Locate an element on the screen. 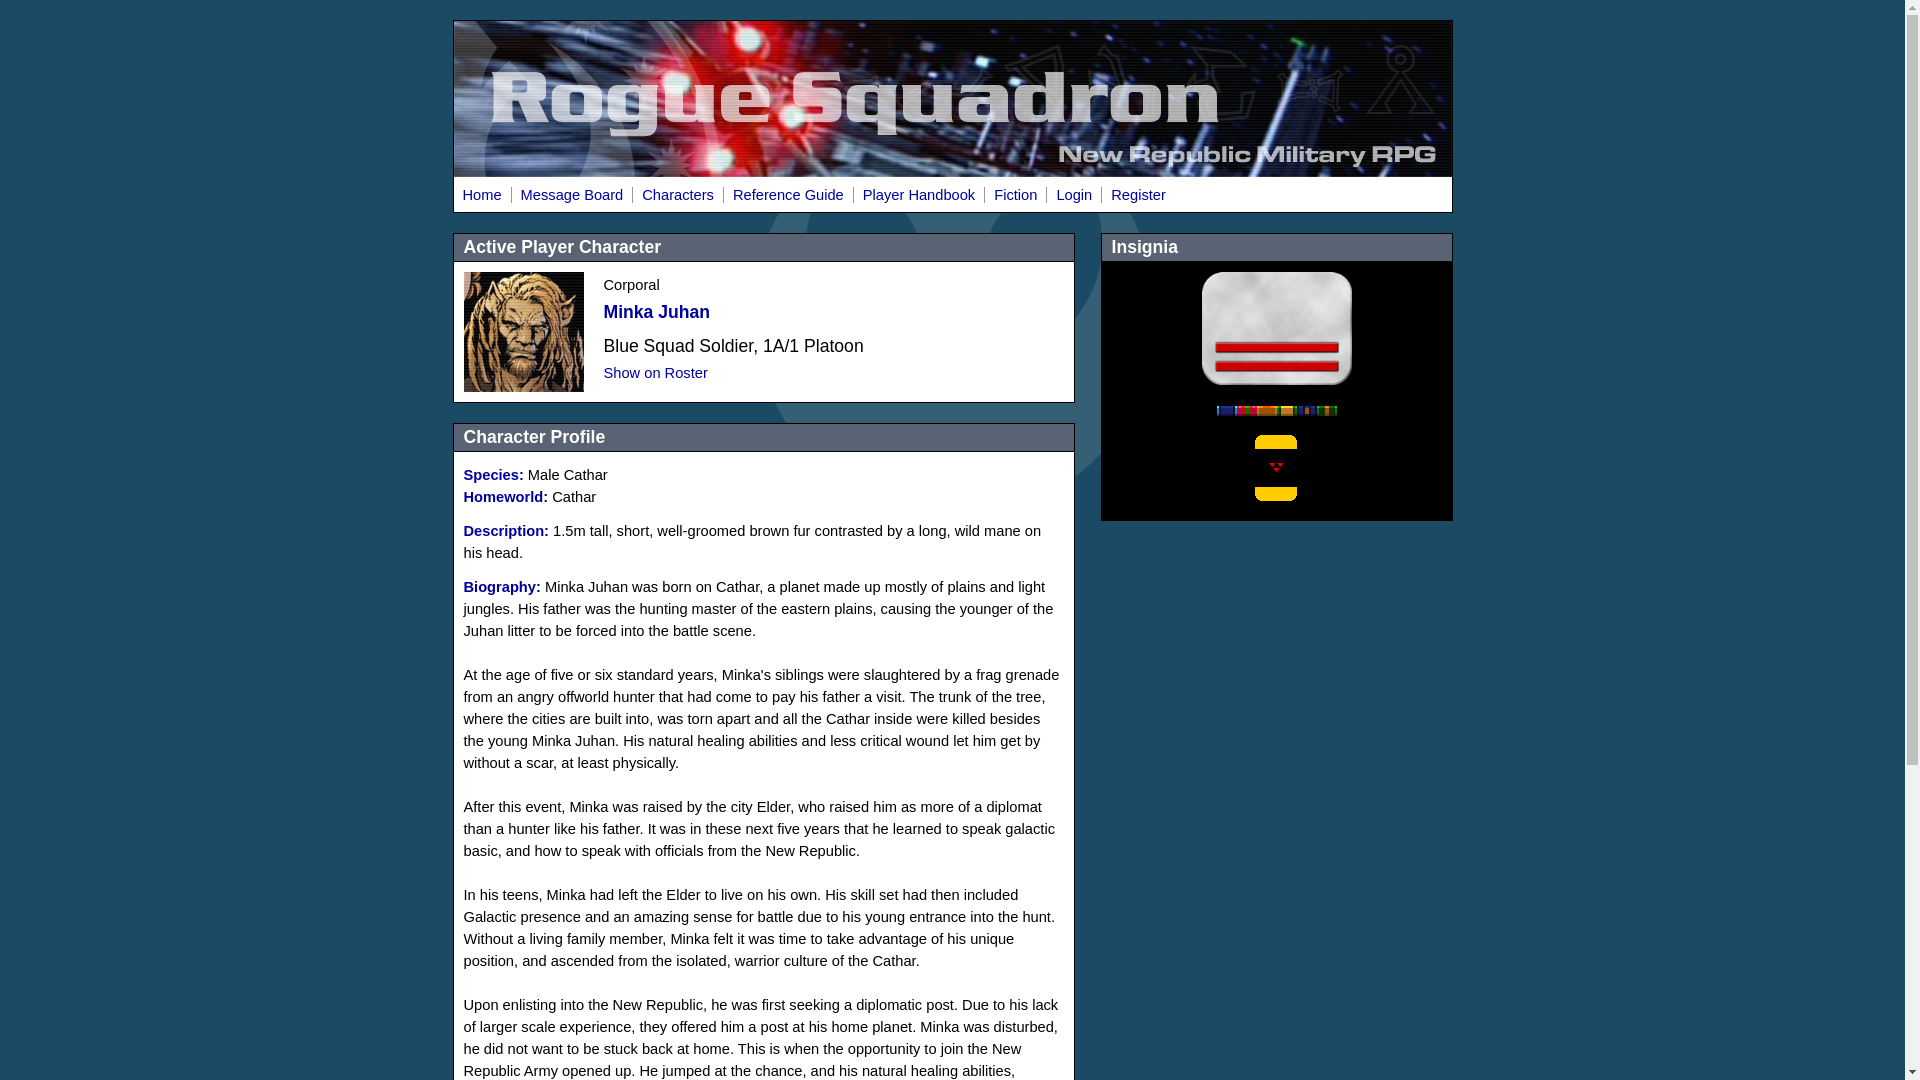 This screenshot has height=1080, width=1920. 6 Commendations is located at coordinates (1286, 410).